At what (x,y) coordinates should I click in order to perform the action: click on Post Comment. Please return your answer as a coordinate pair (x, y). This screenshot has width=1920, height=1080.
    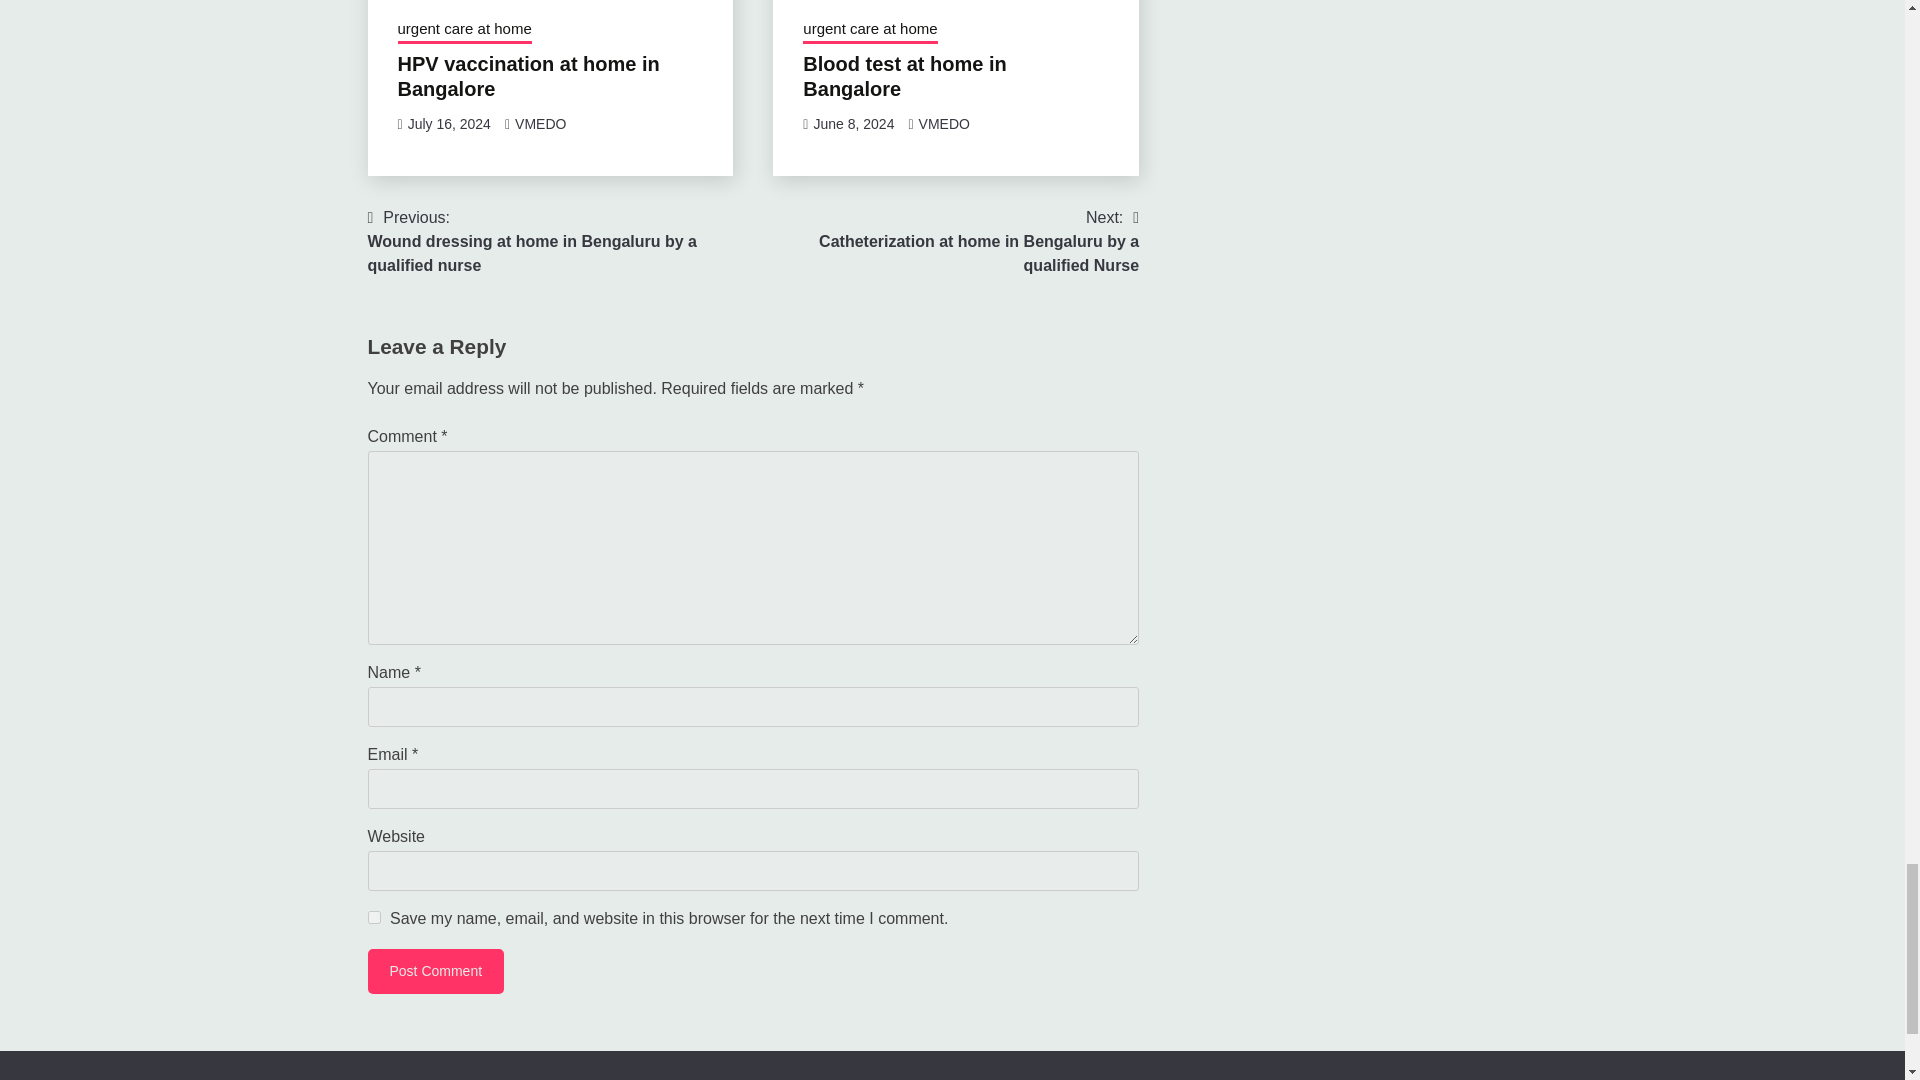
    Looking at the image, I should click on (436, 971).